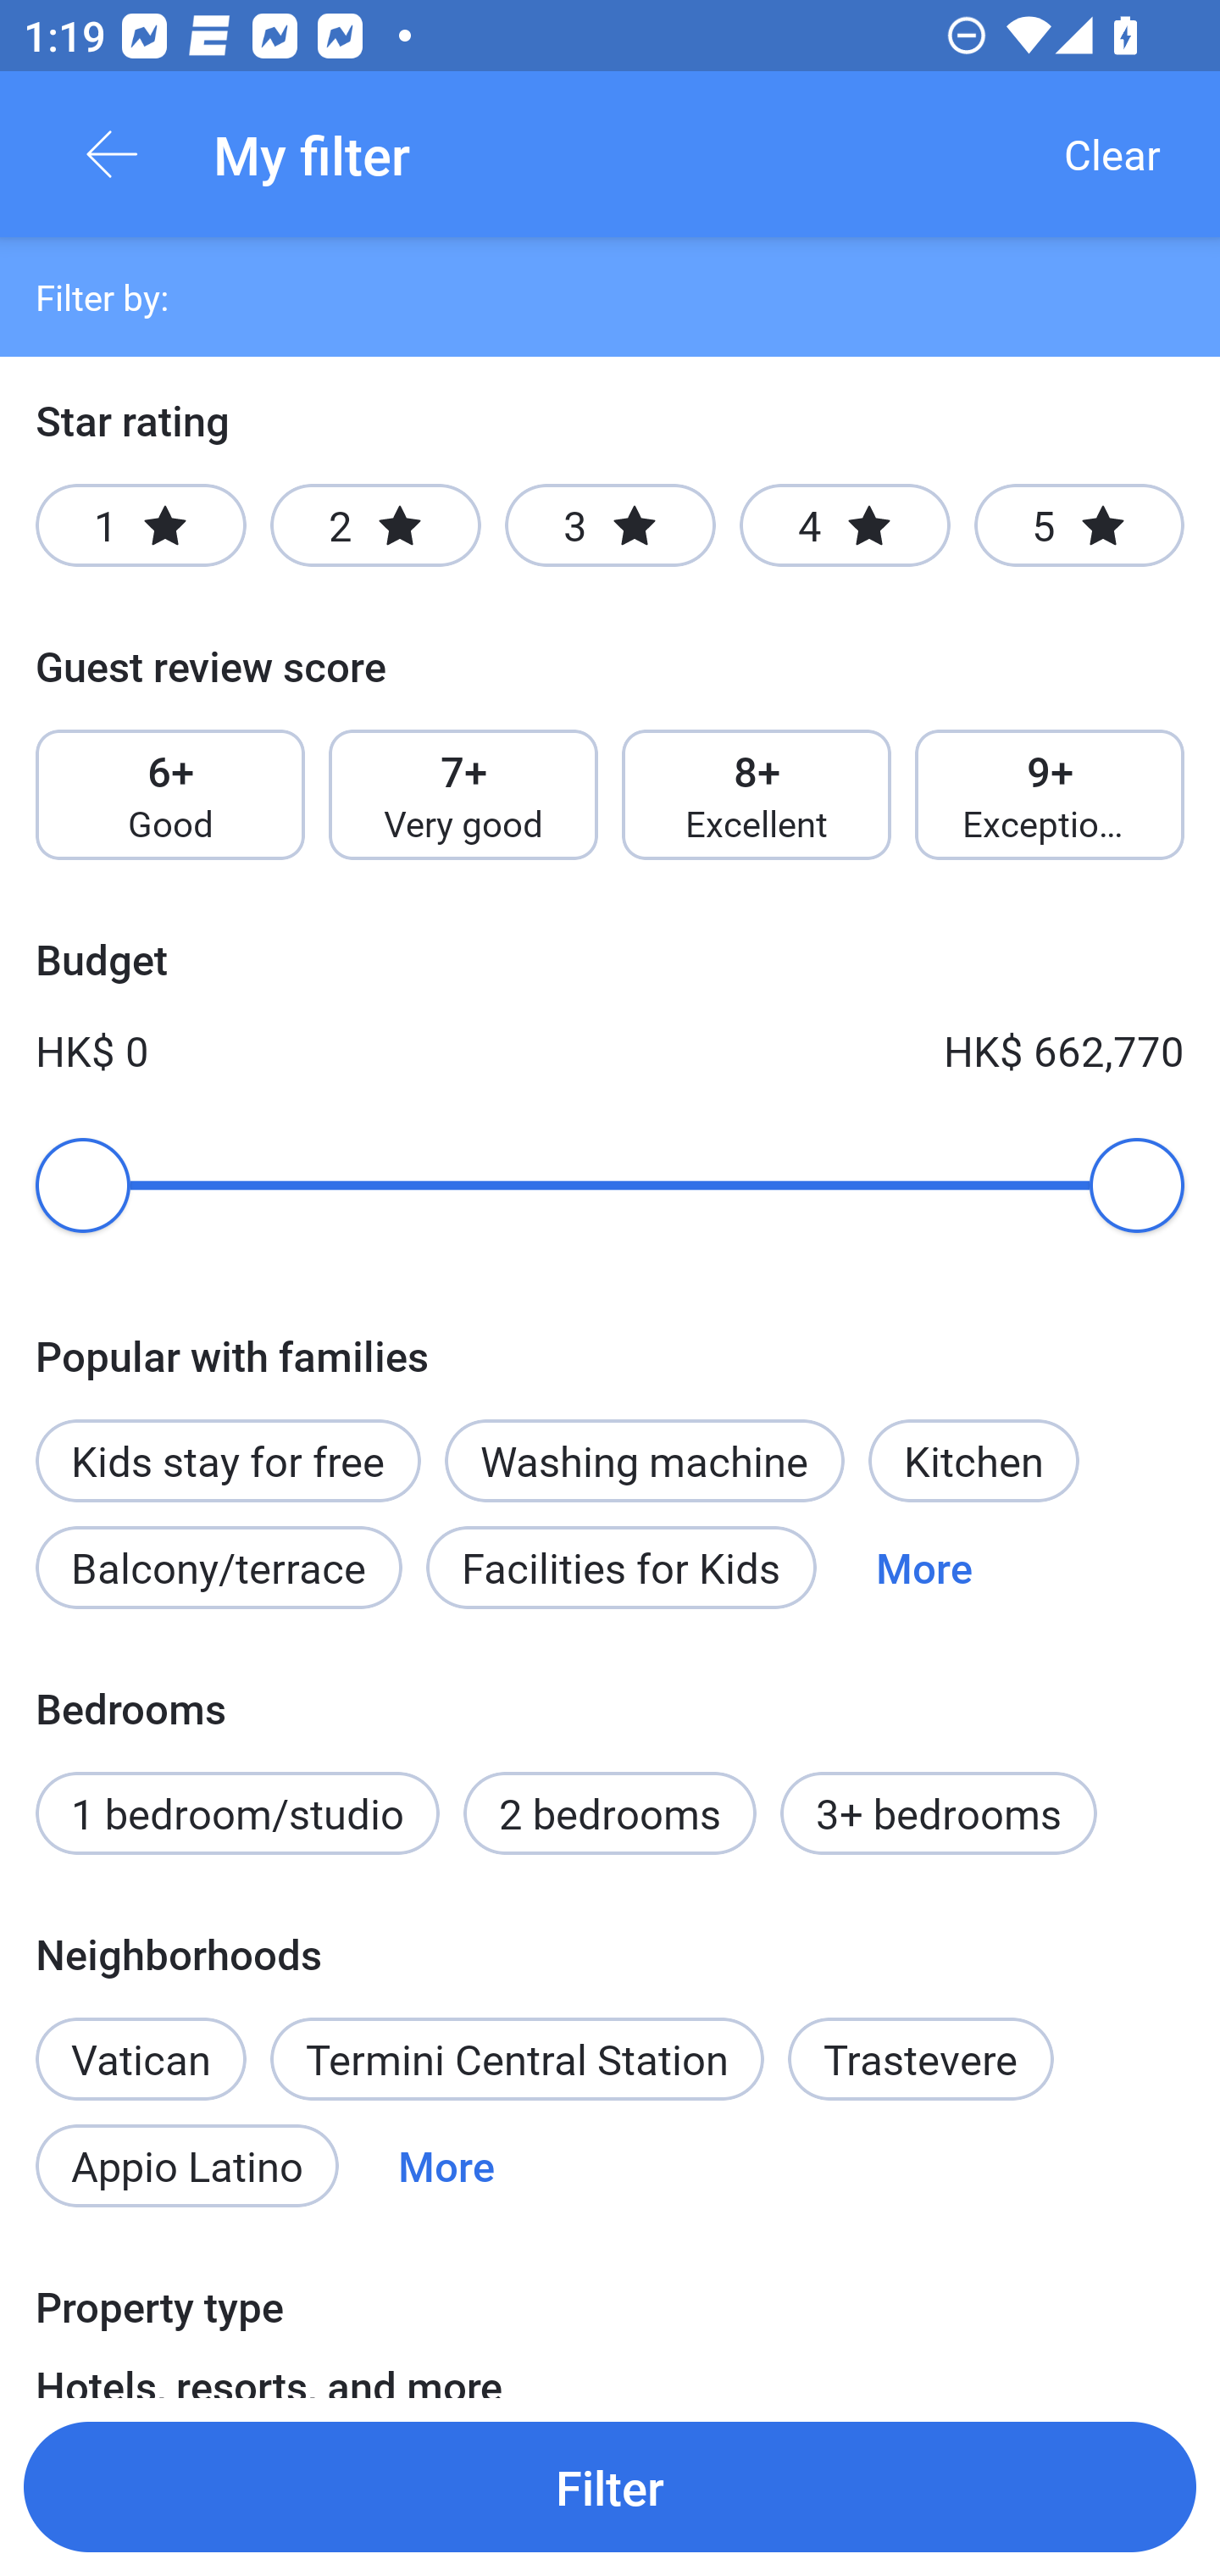 This screenshot has height=2576, width=1220. What do you see at coordinates (141, 2040) in the screenshot?
I see `Vatican` at bounding box center [141, 2040].